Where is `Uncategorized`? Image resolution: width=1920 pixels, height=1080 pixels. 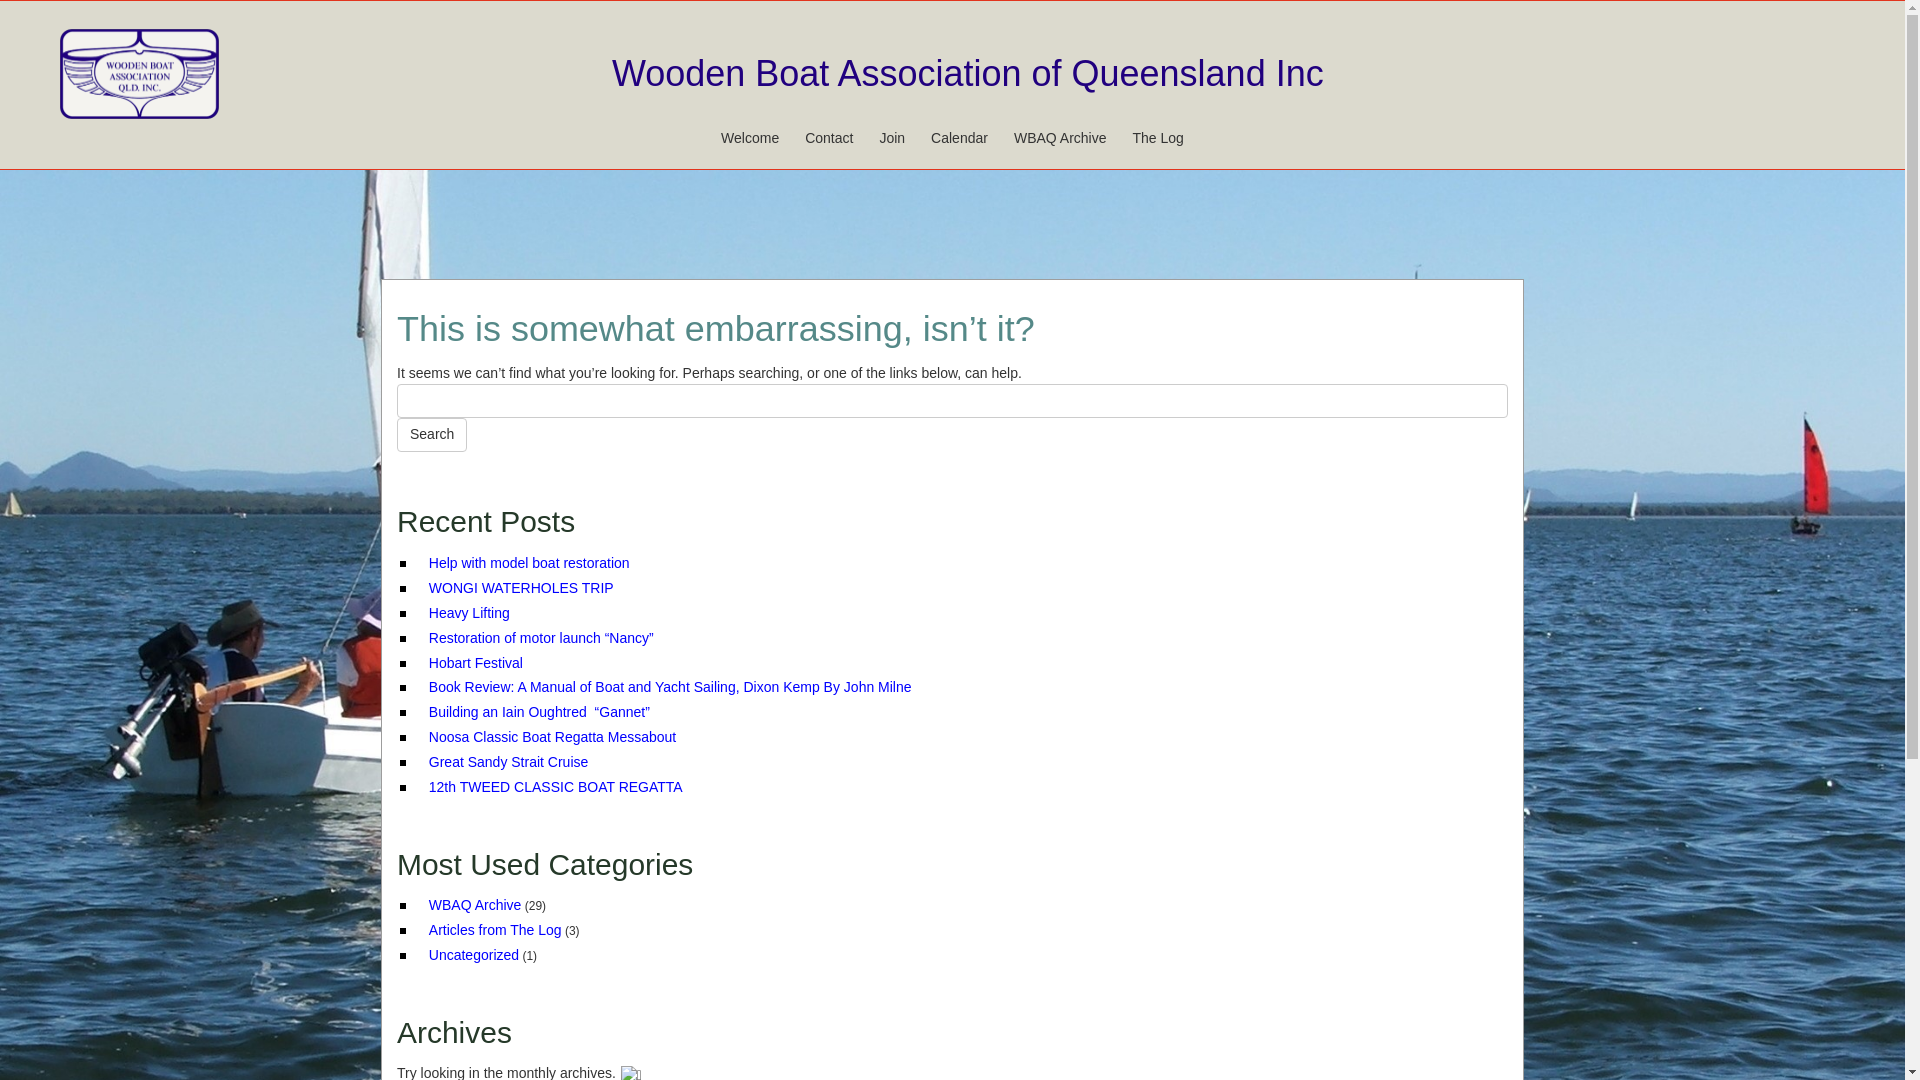 Uncategorized is located at coordinates (474, 955).